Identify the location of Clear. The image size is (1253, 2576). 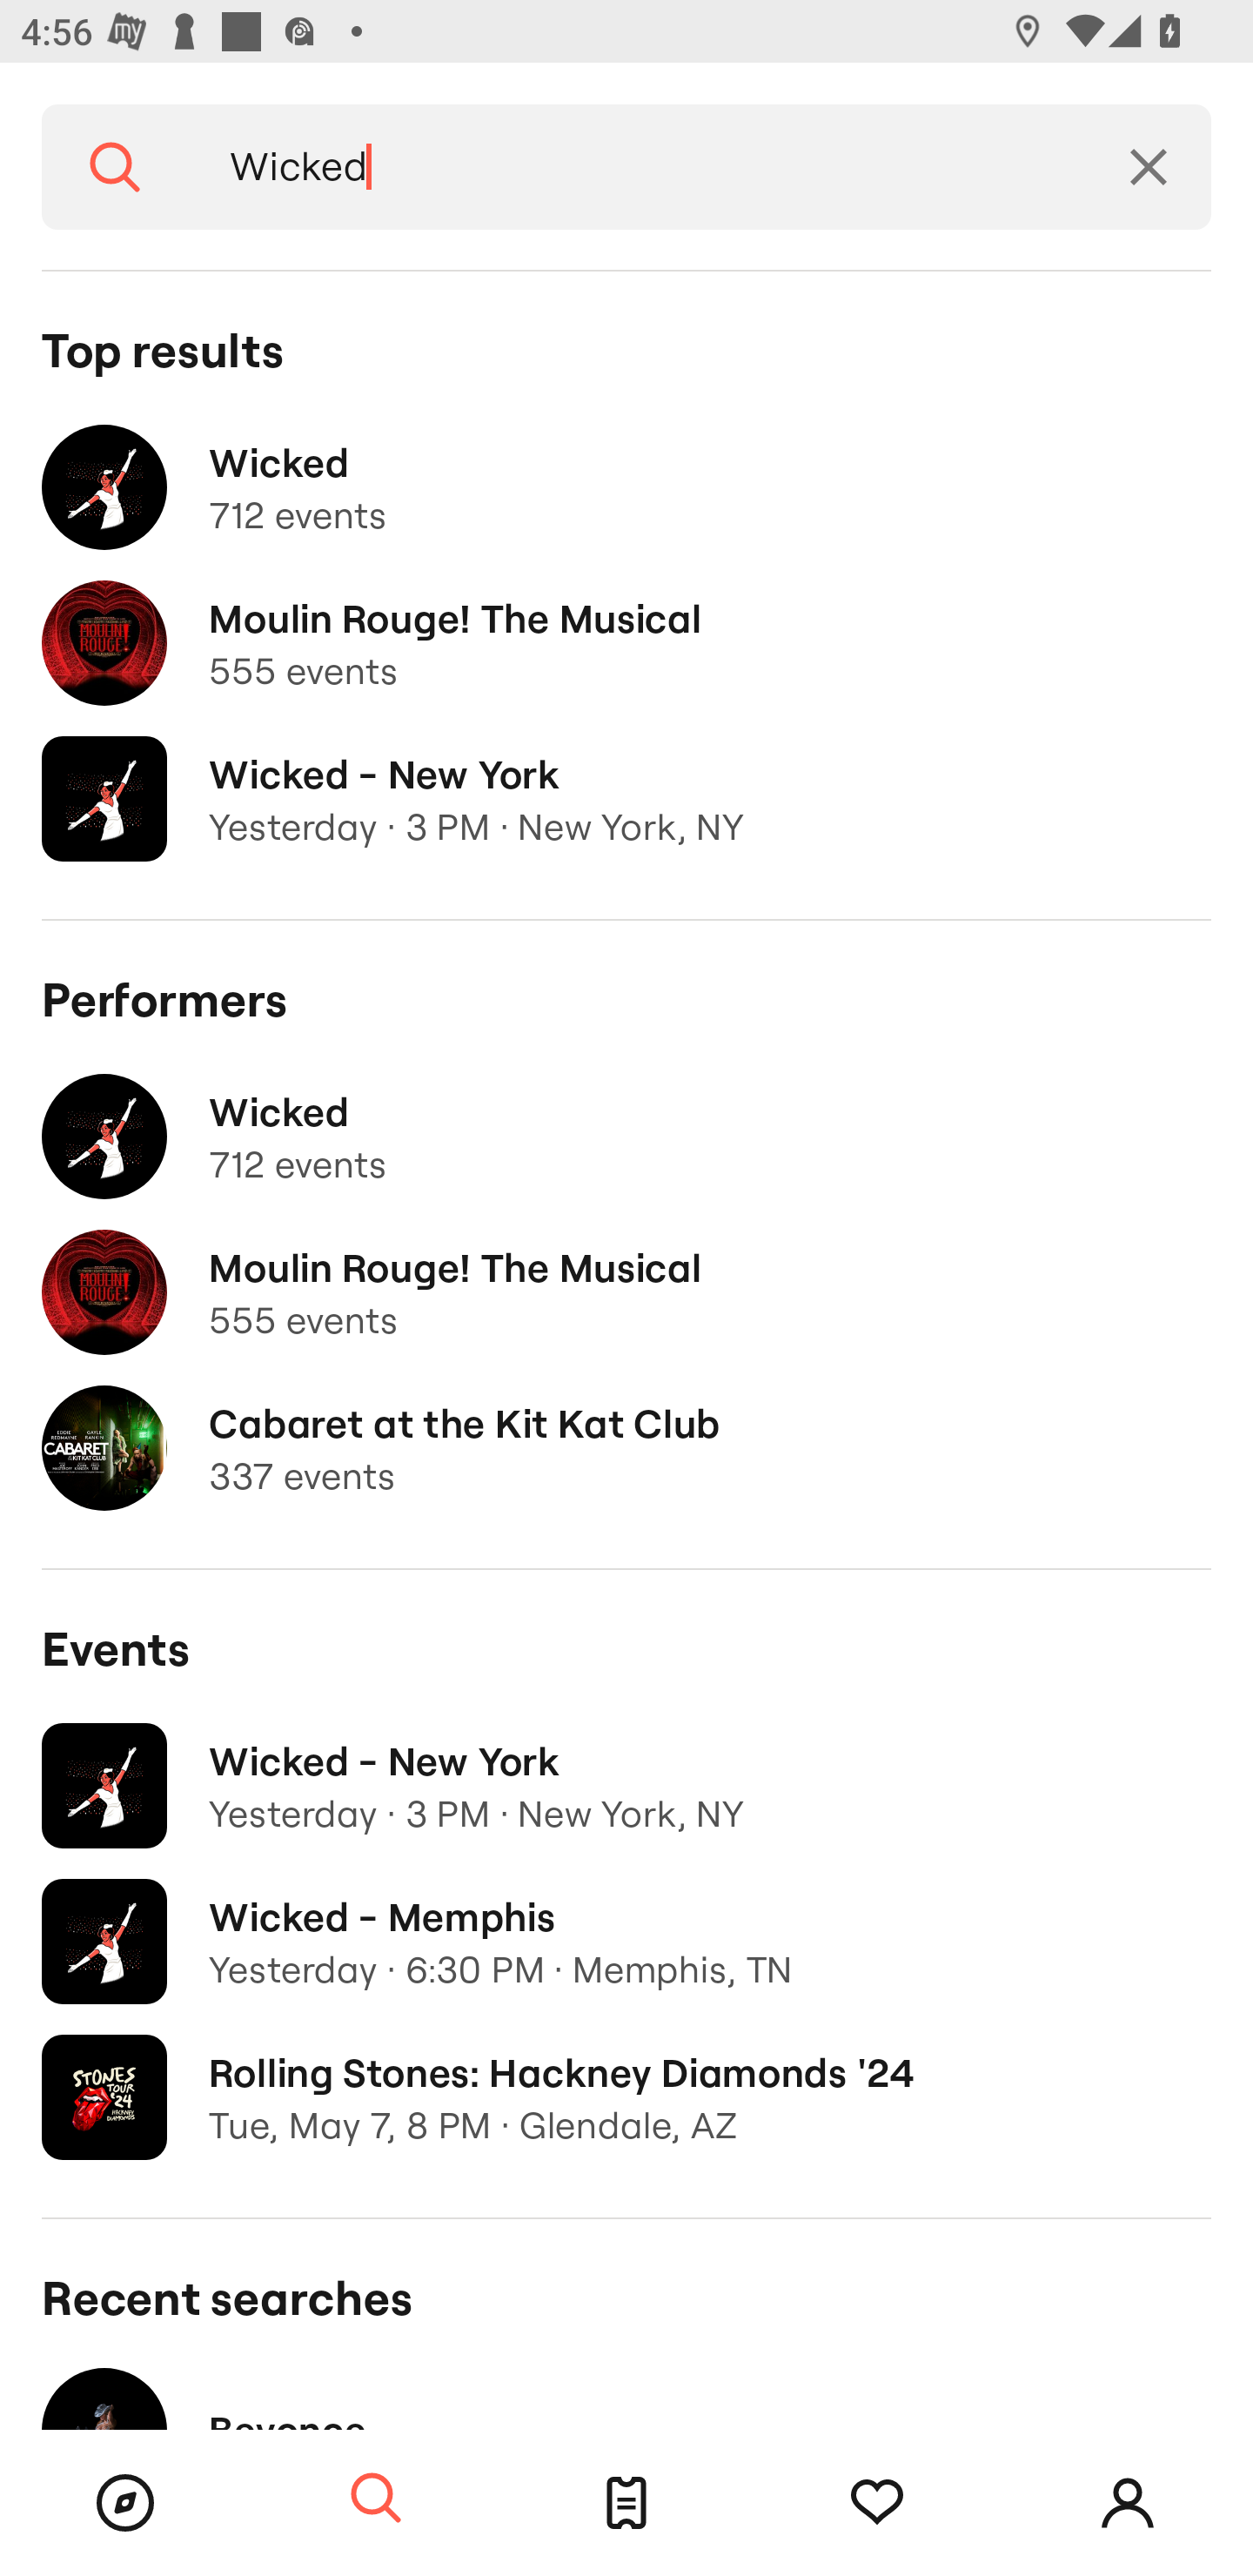
(1149, 167).